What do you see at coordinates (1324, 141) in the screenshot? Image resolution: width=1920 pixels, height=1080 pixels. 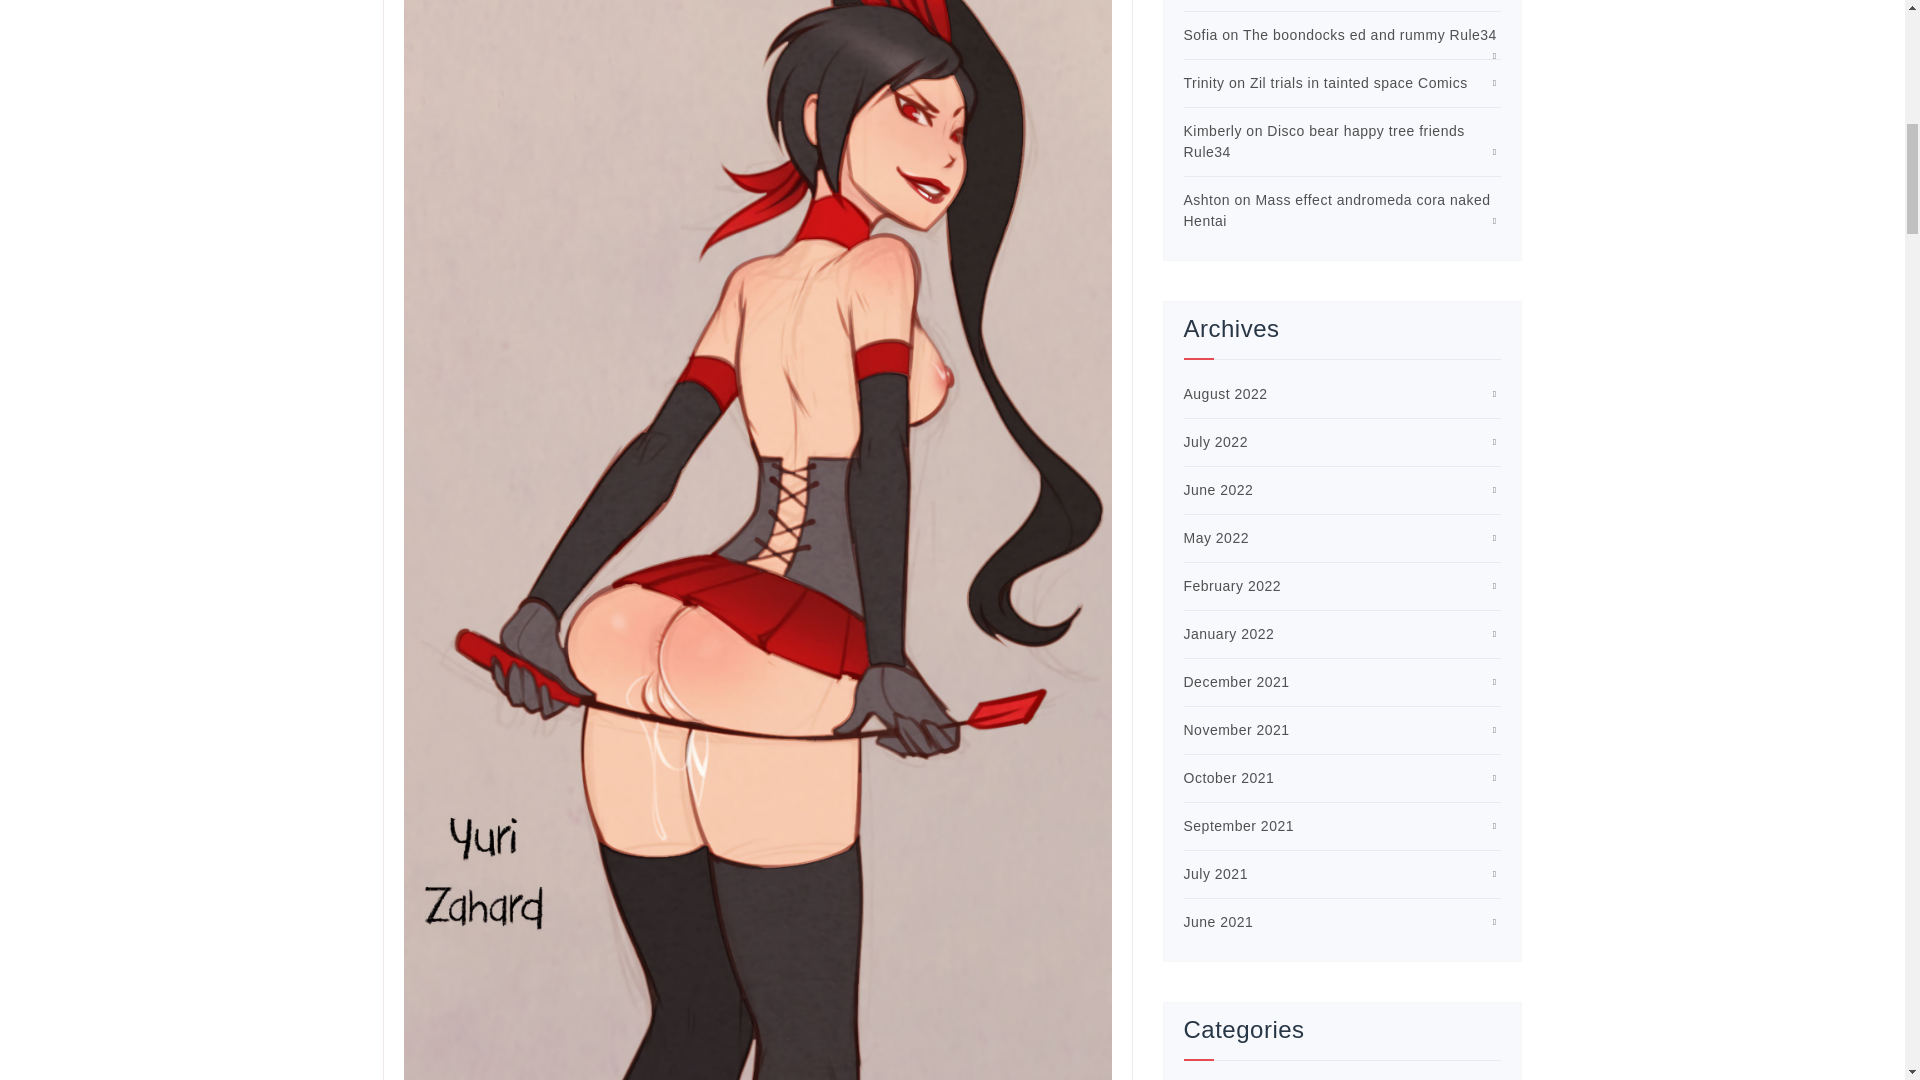 I see `Disco bear happy tree friends Rule34` at bounding box center [1324, 141].